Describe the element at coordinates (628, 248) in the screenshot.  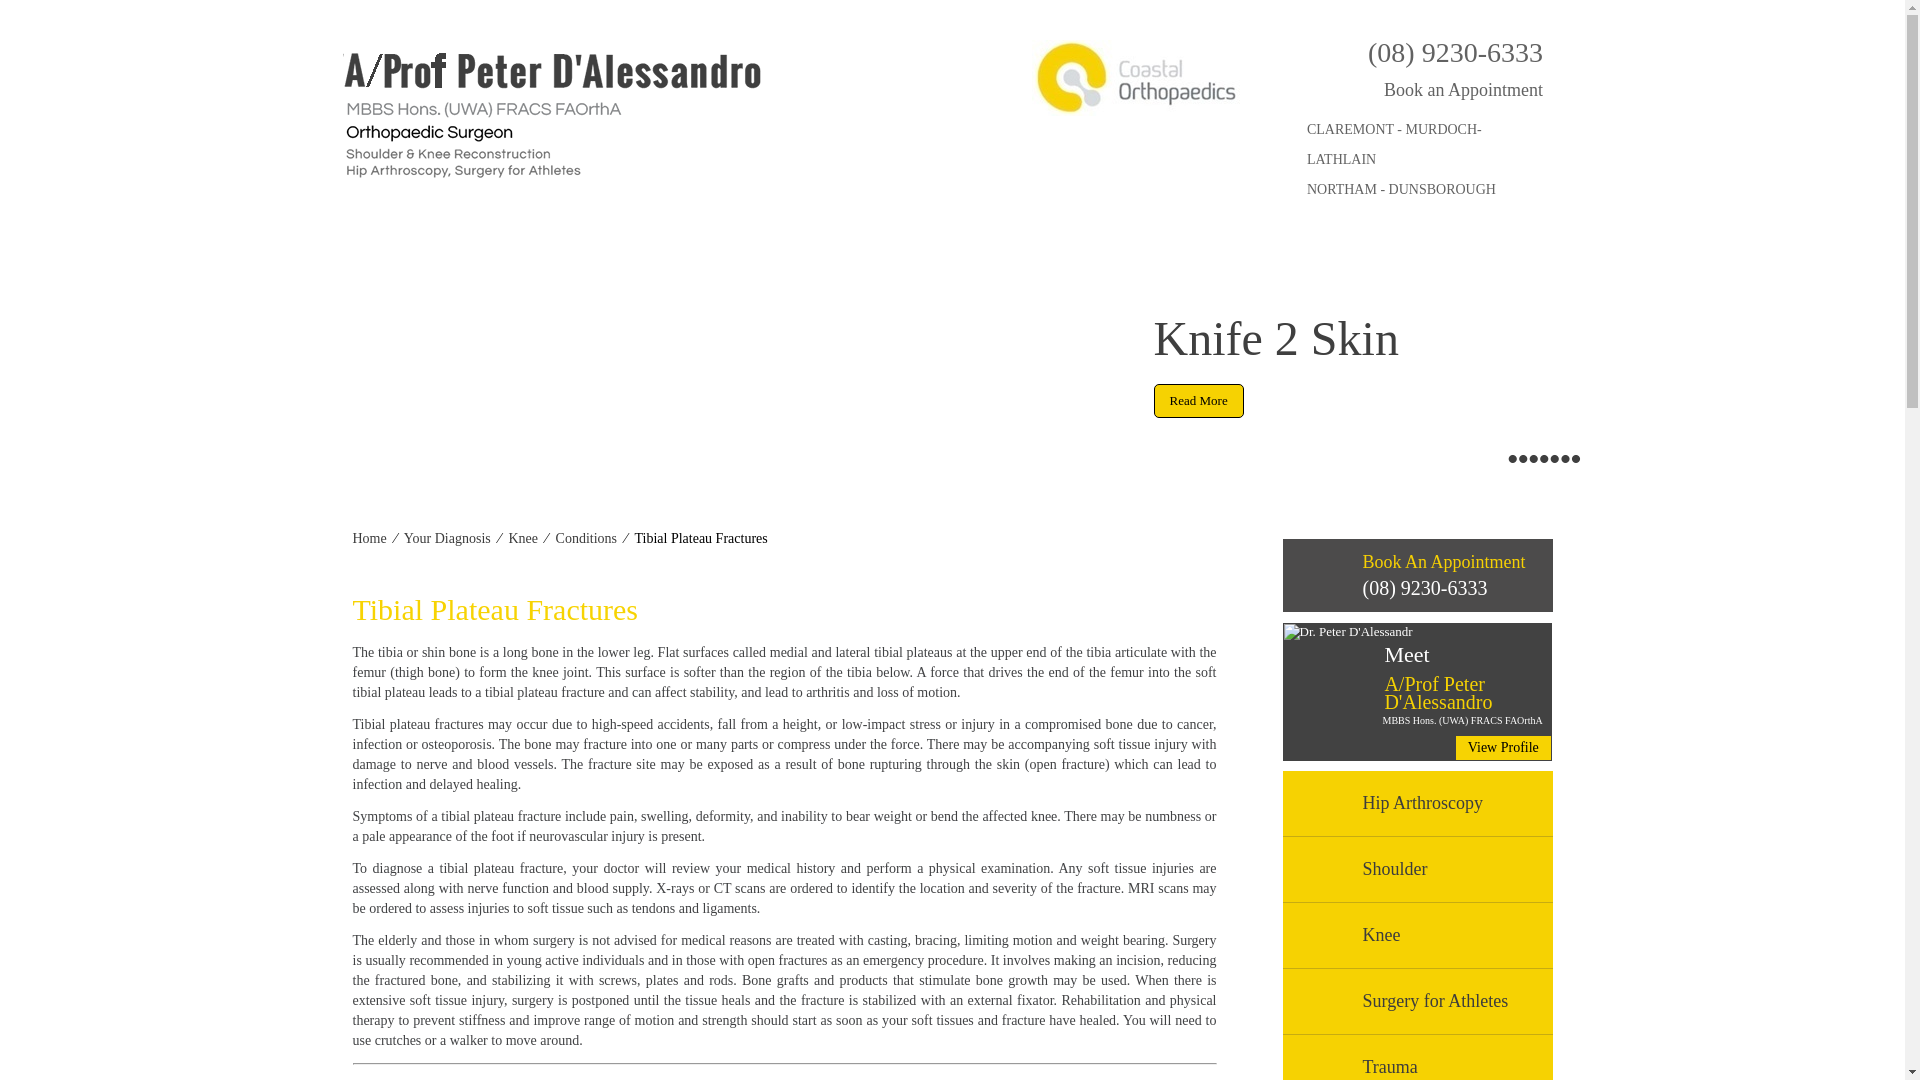
I see `Research` at that location.